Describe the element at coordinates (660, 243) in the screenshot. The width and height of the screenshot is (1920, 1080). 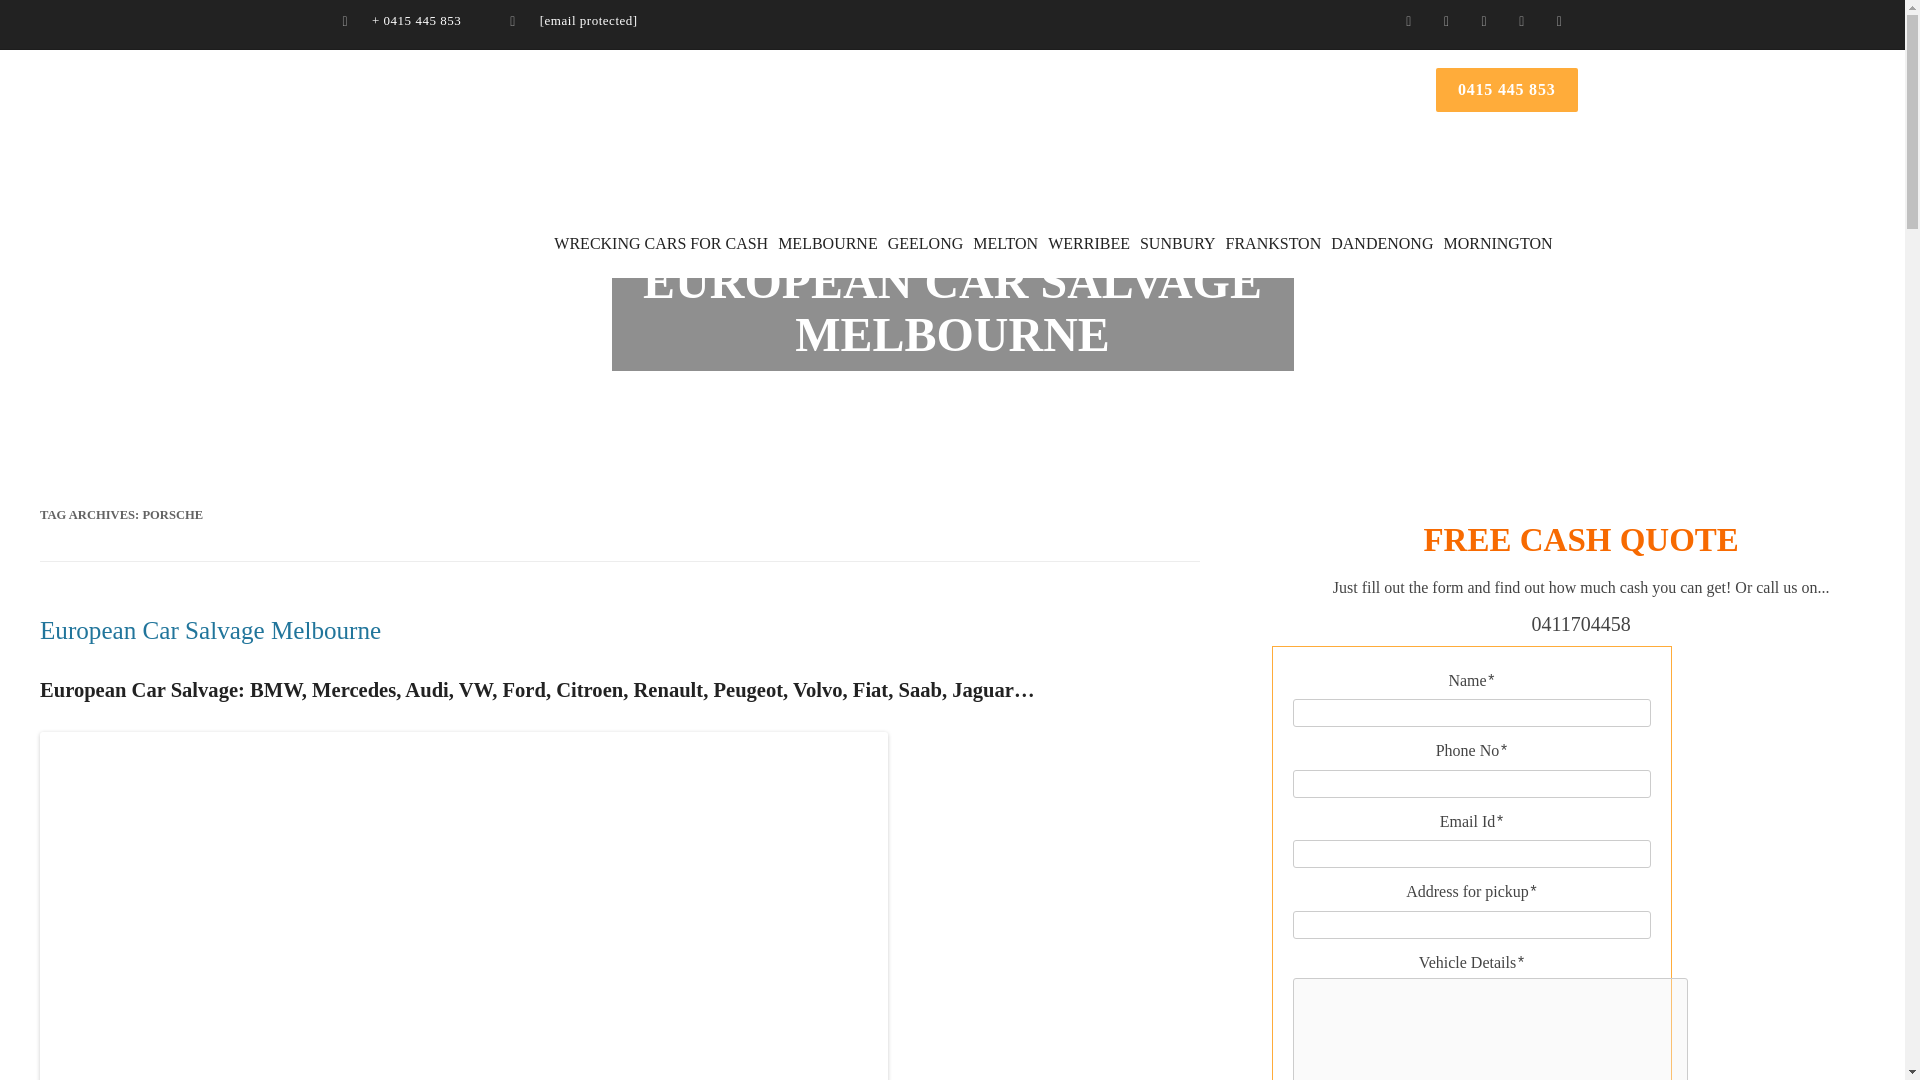
I see `WRECKING CARS FOR CASH` at that location.